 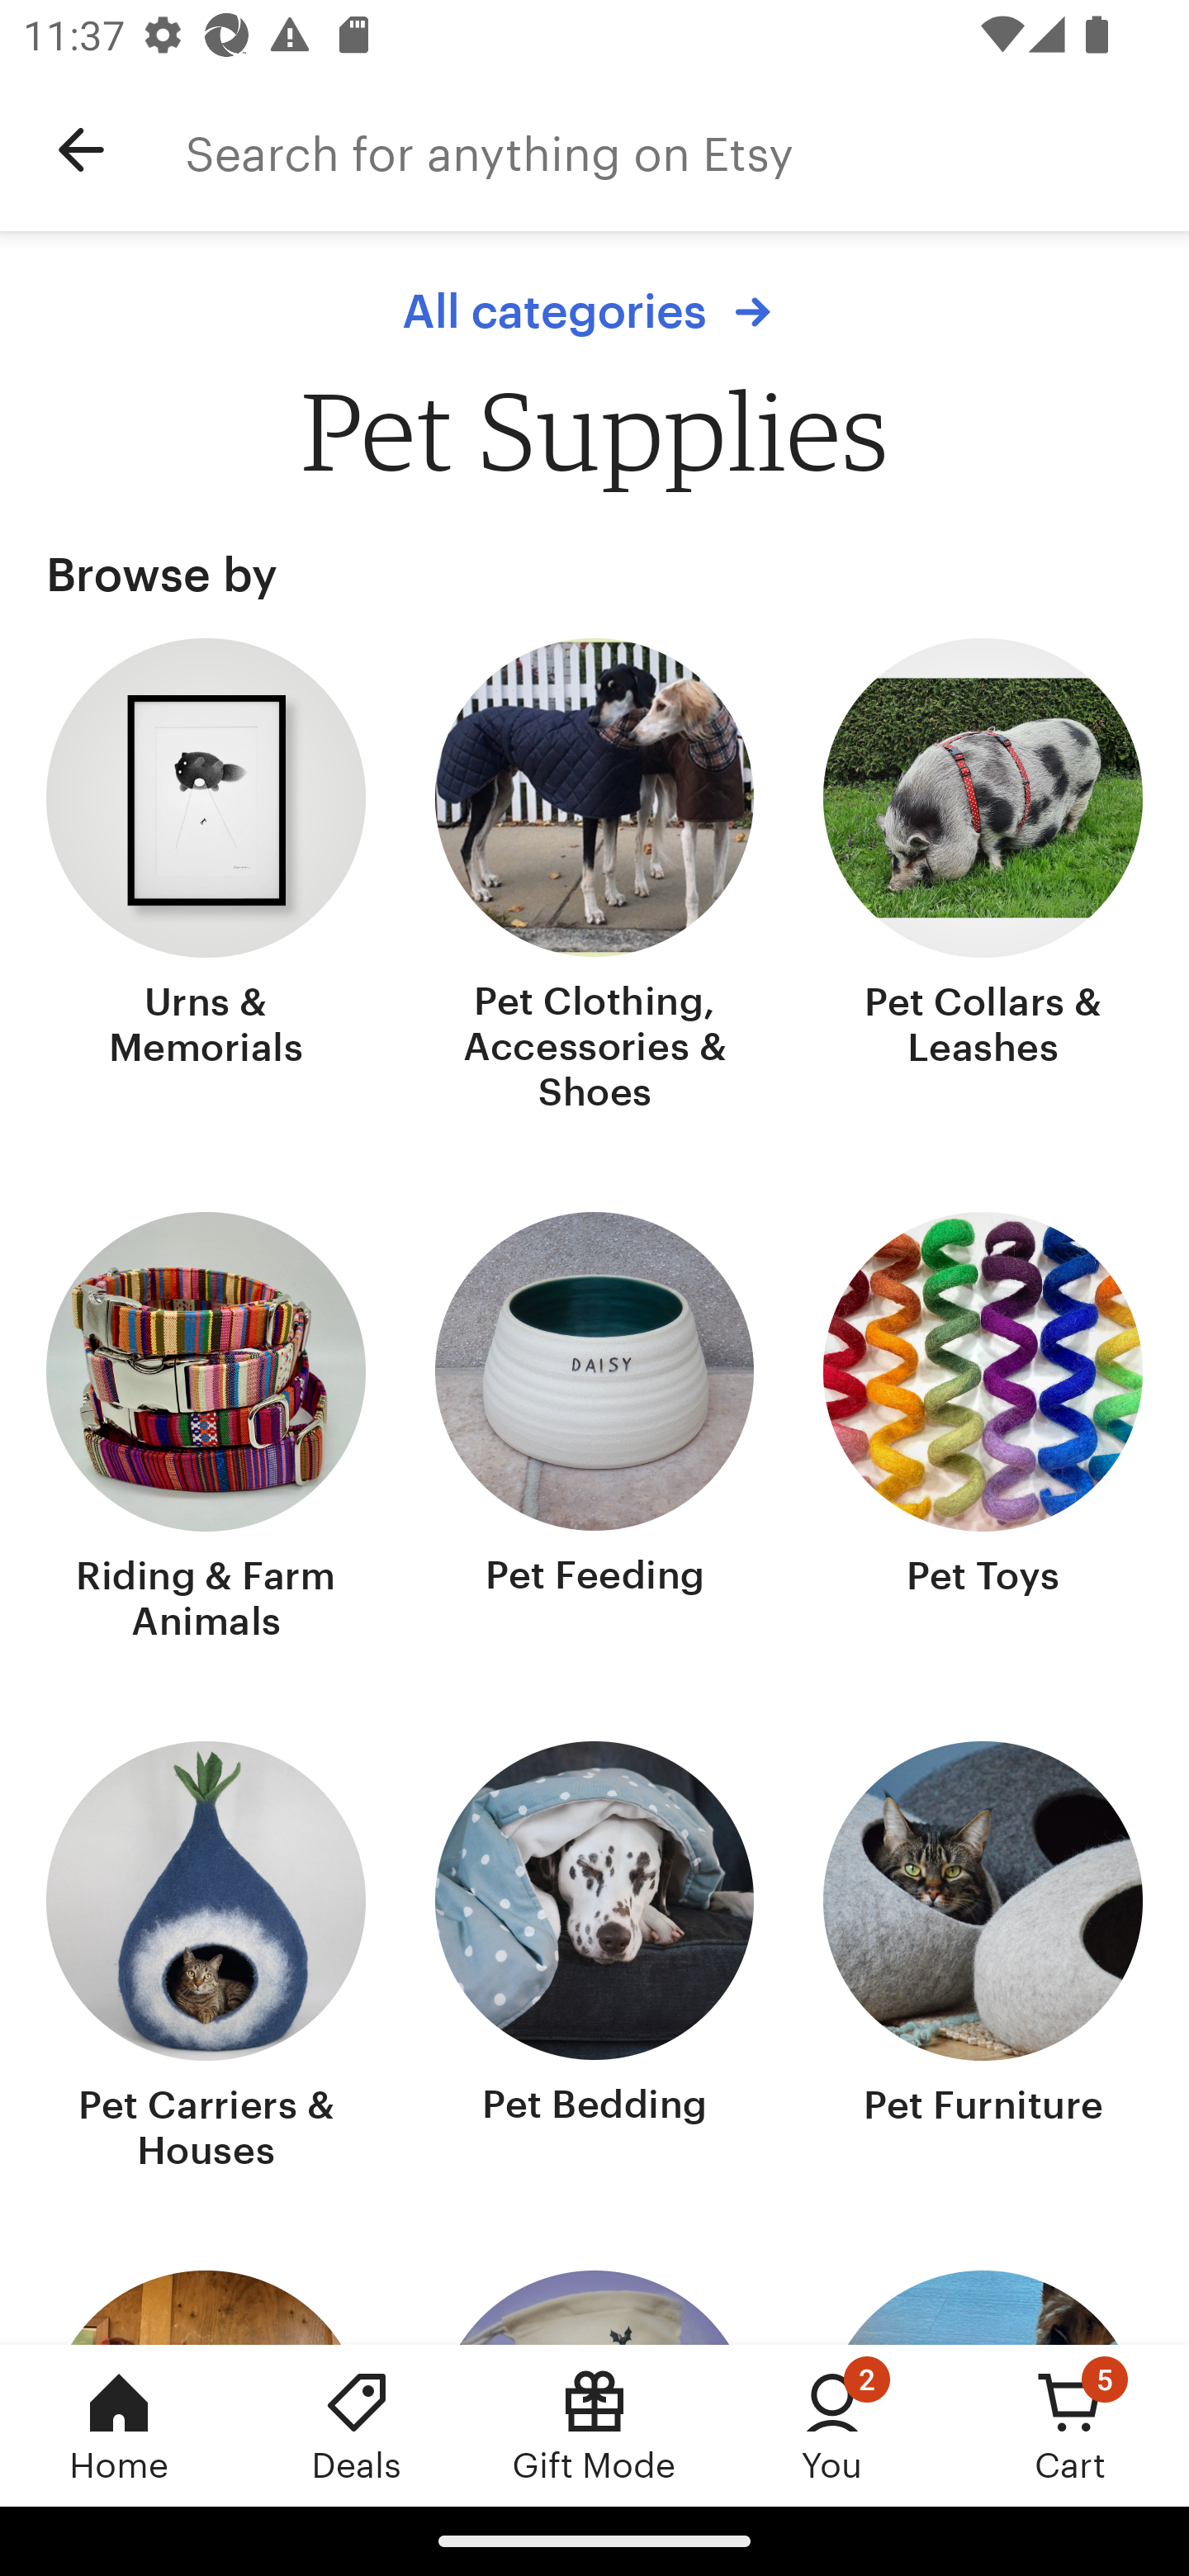 What do you see at coordinates (81, 150) in the screenshot?
I see `Navigate up` at bounding box center [81, 150].